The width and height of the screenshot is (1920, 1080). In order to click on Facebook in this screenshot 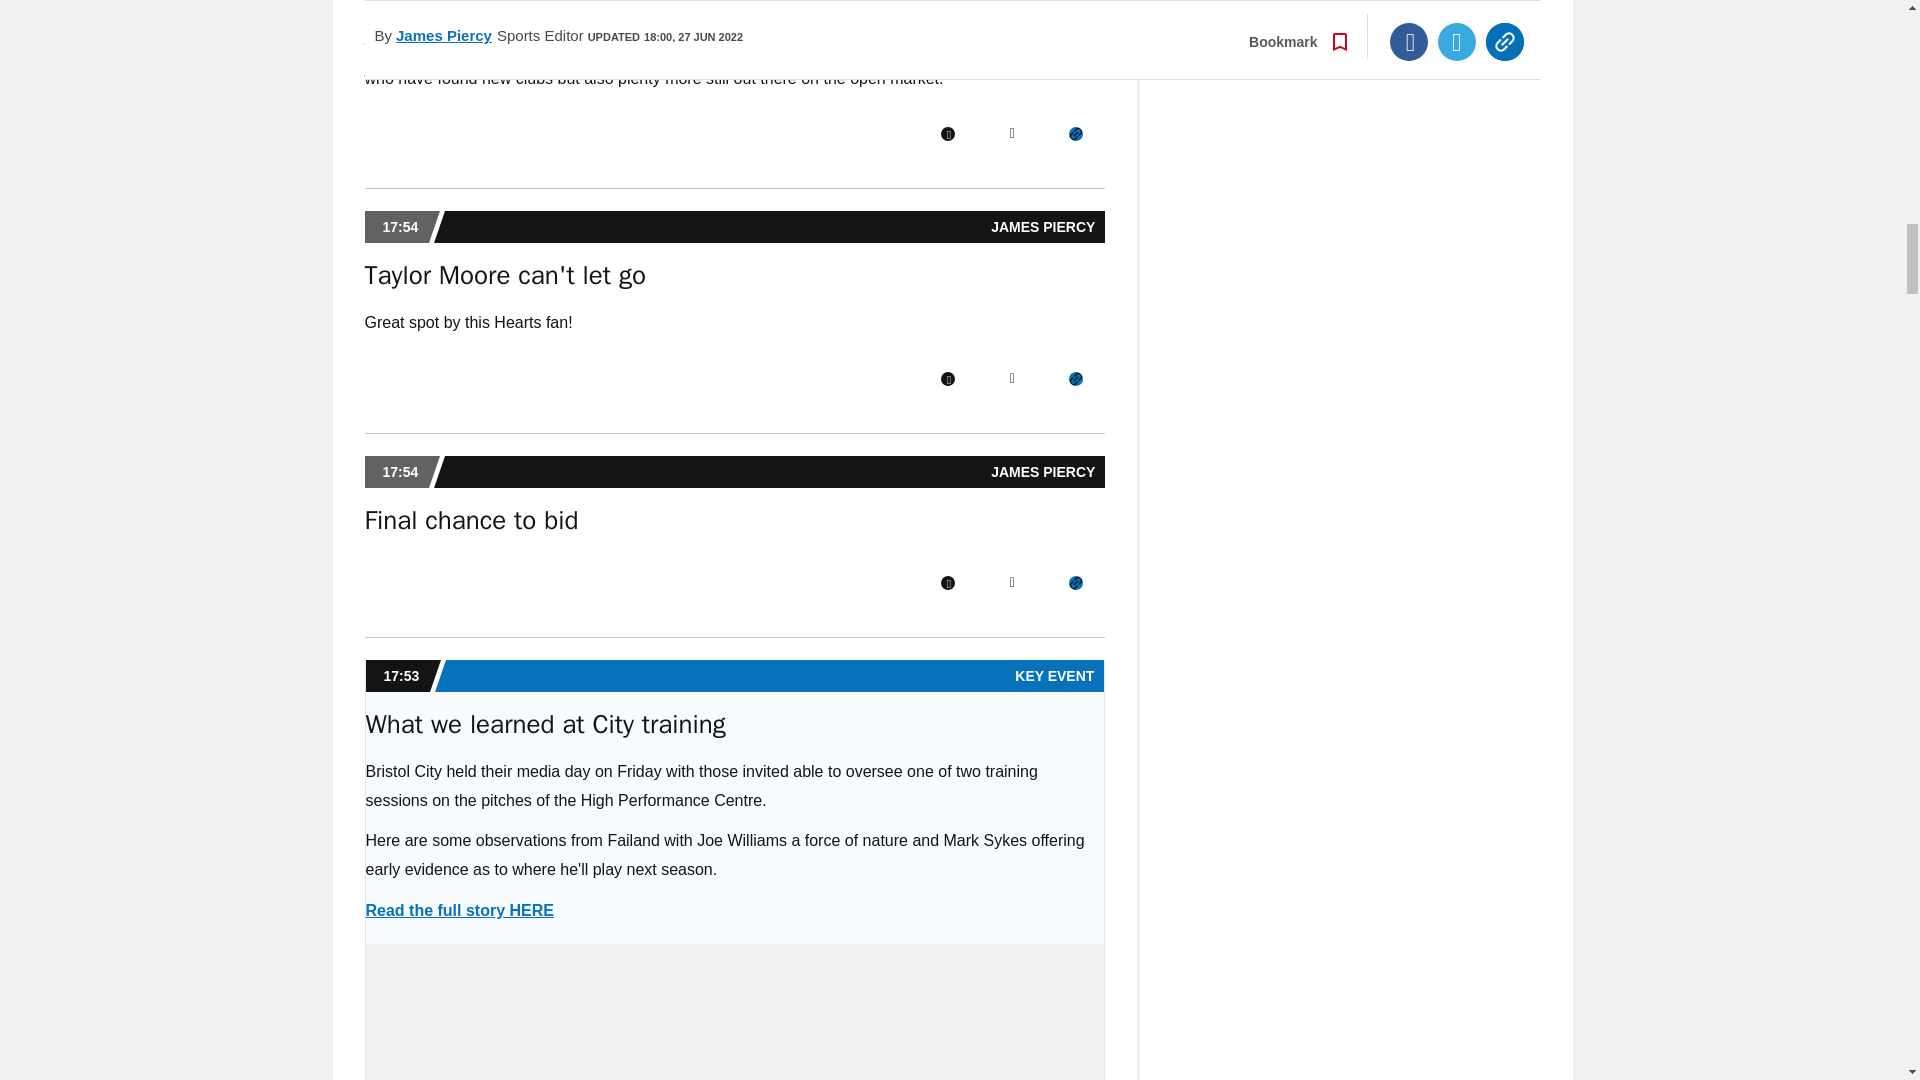, I will do `click(947, 134)`.